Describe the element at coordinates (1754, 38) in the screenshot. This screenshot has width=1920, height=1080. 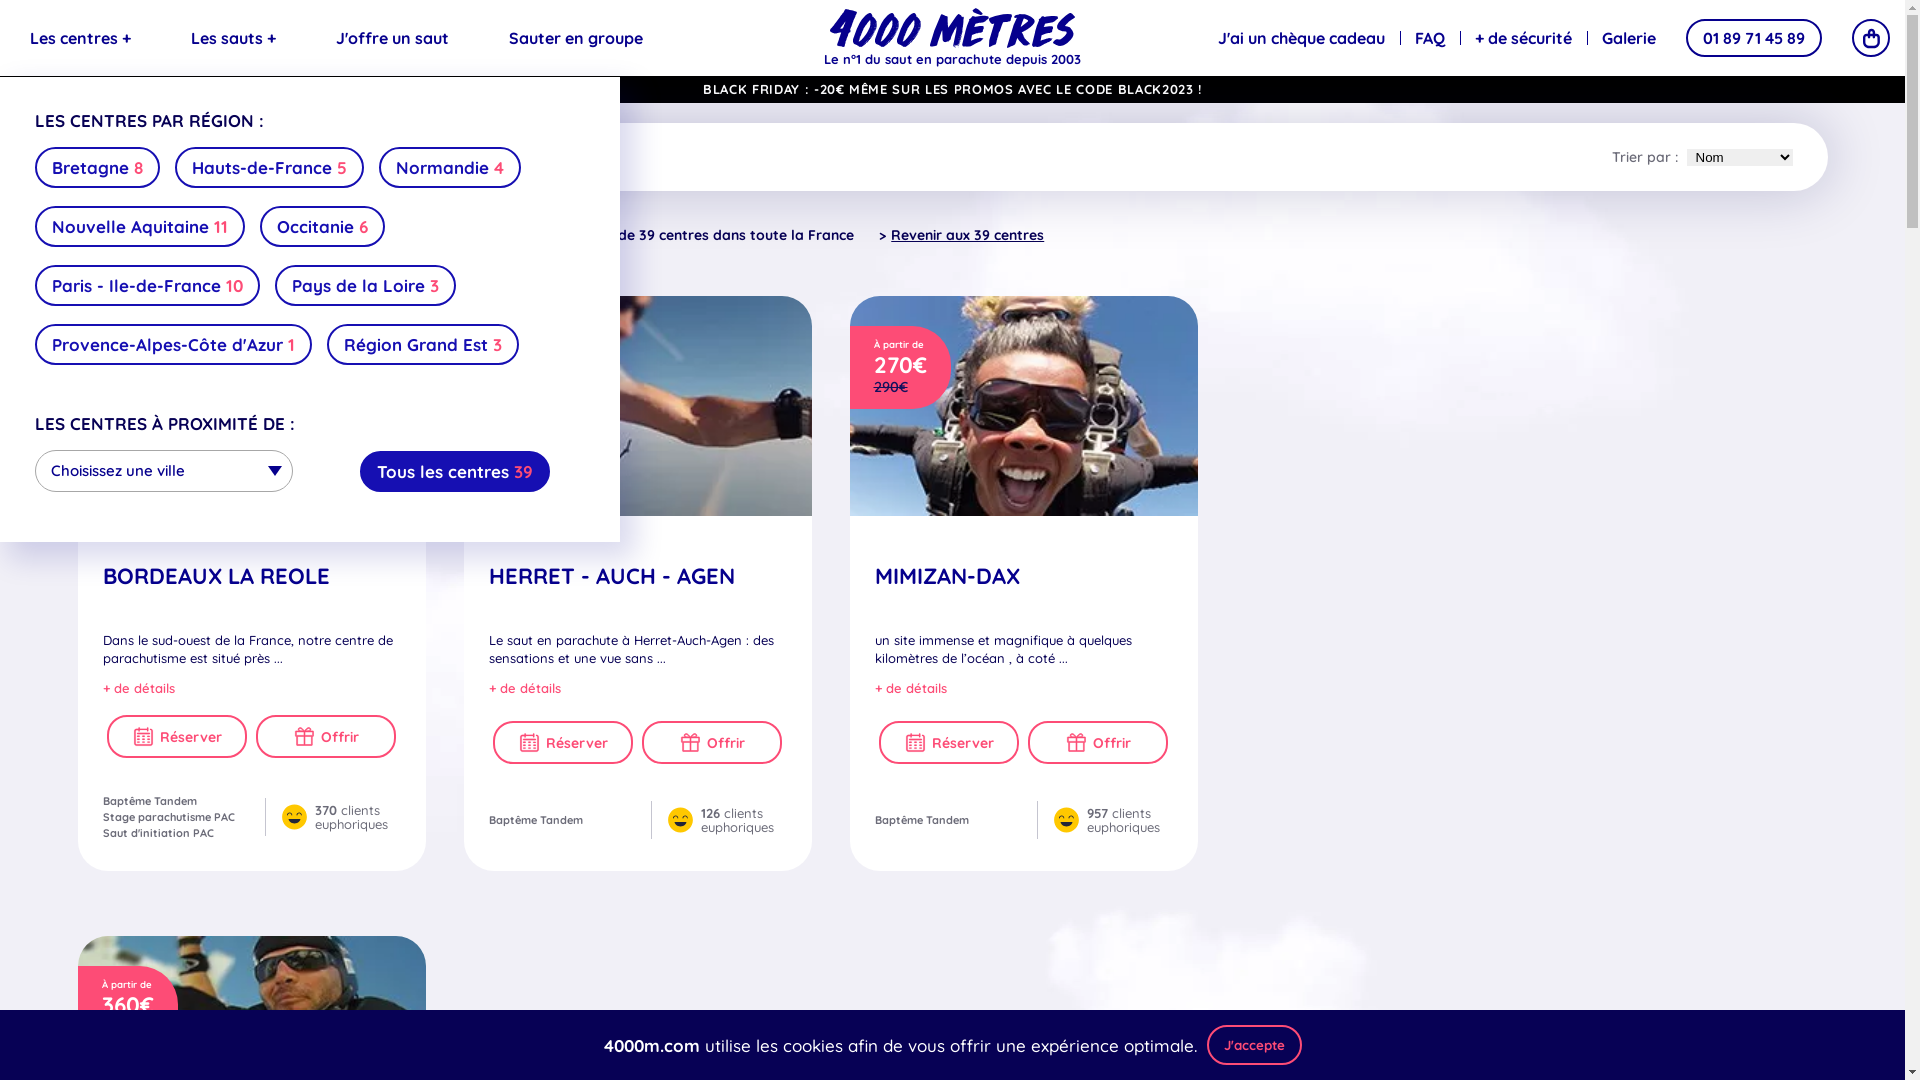
I see `01 89 71 45 89` at that location.